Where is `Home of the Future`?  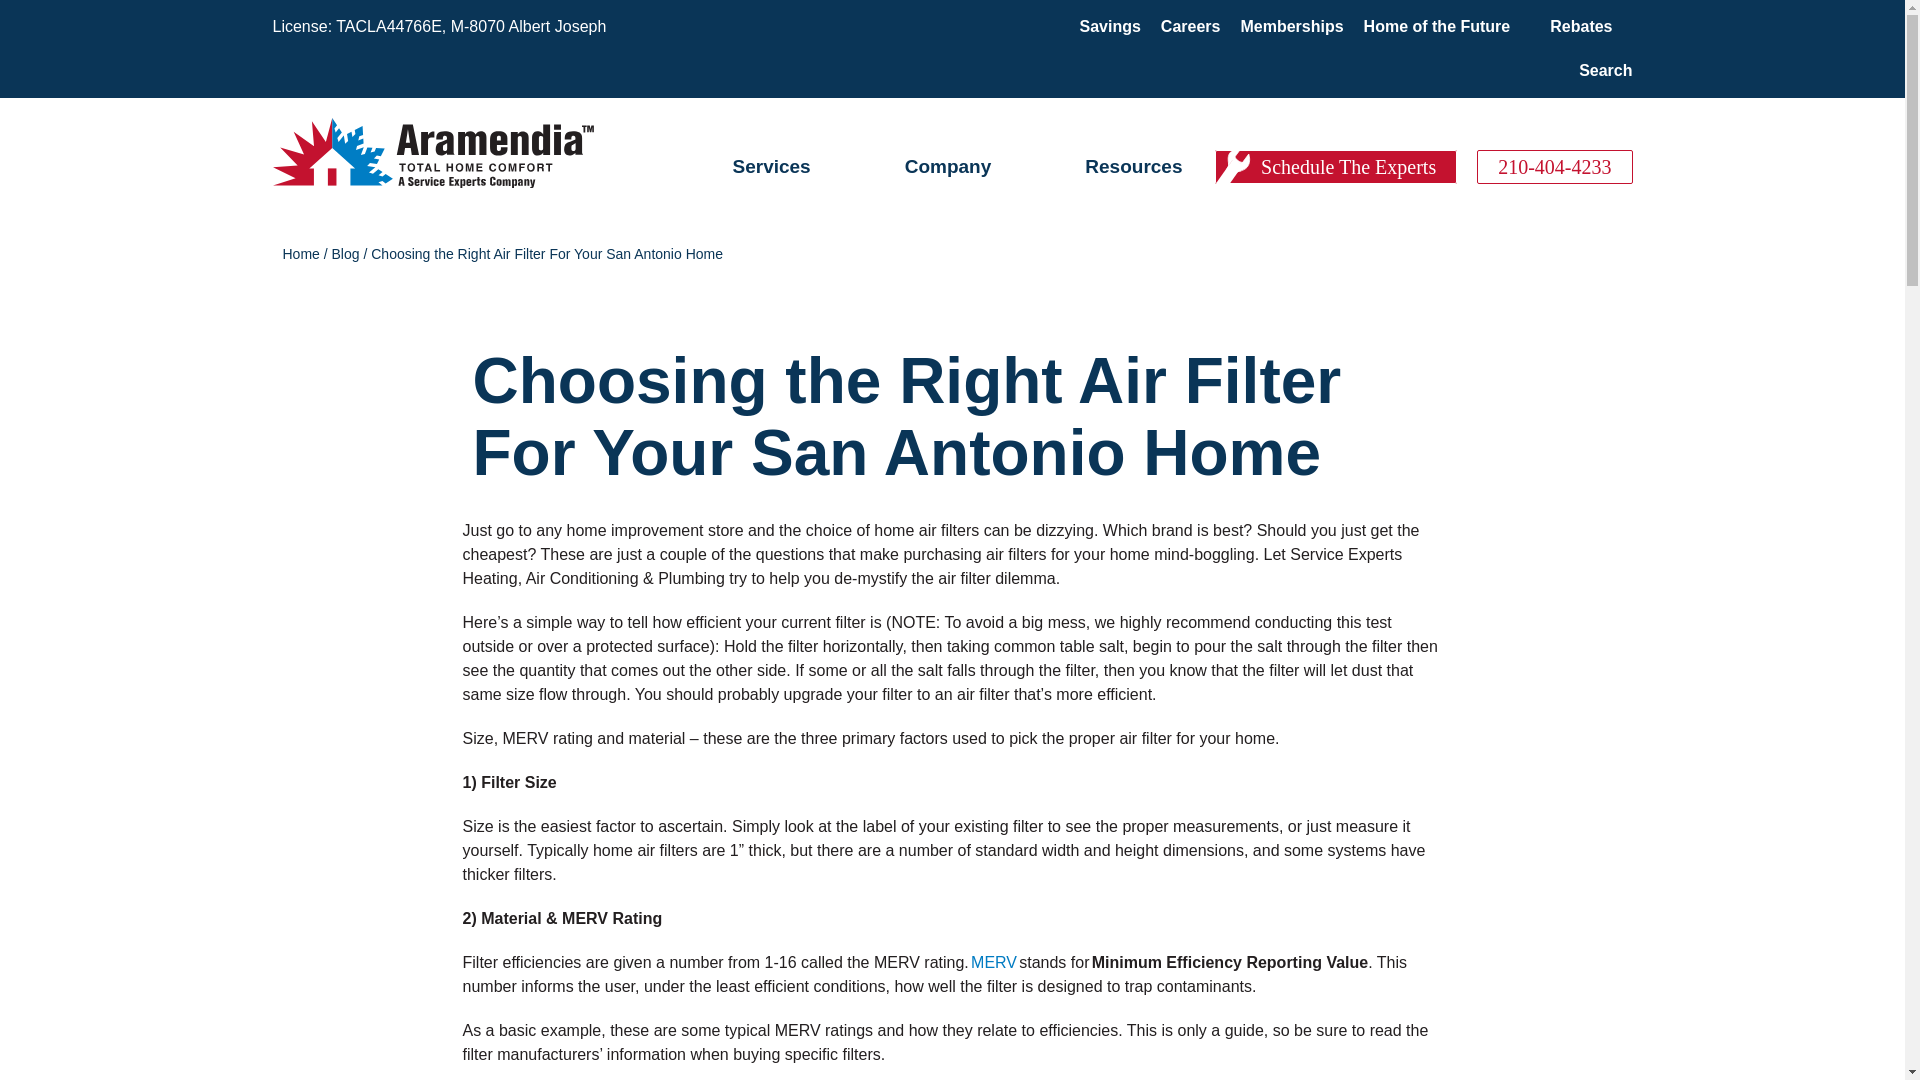
Home of the Future is located at coordinates (1437, 26).